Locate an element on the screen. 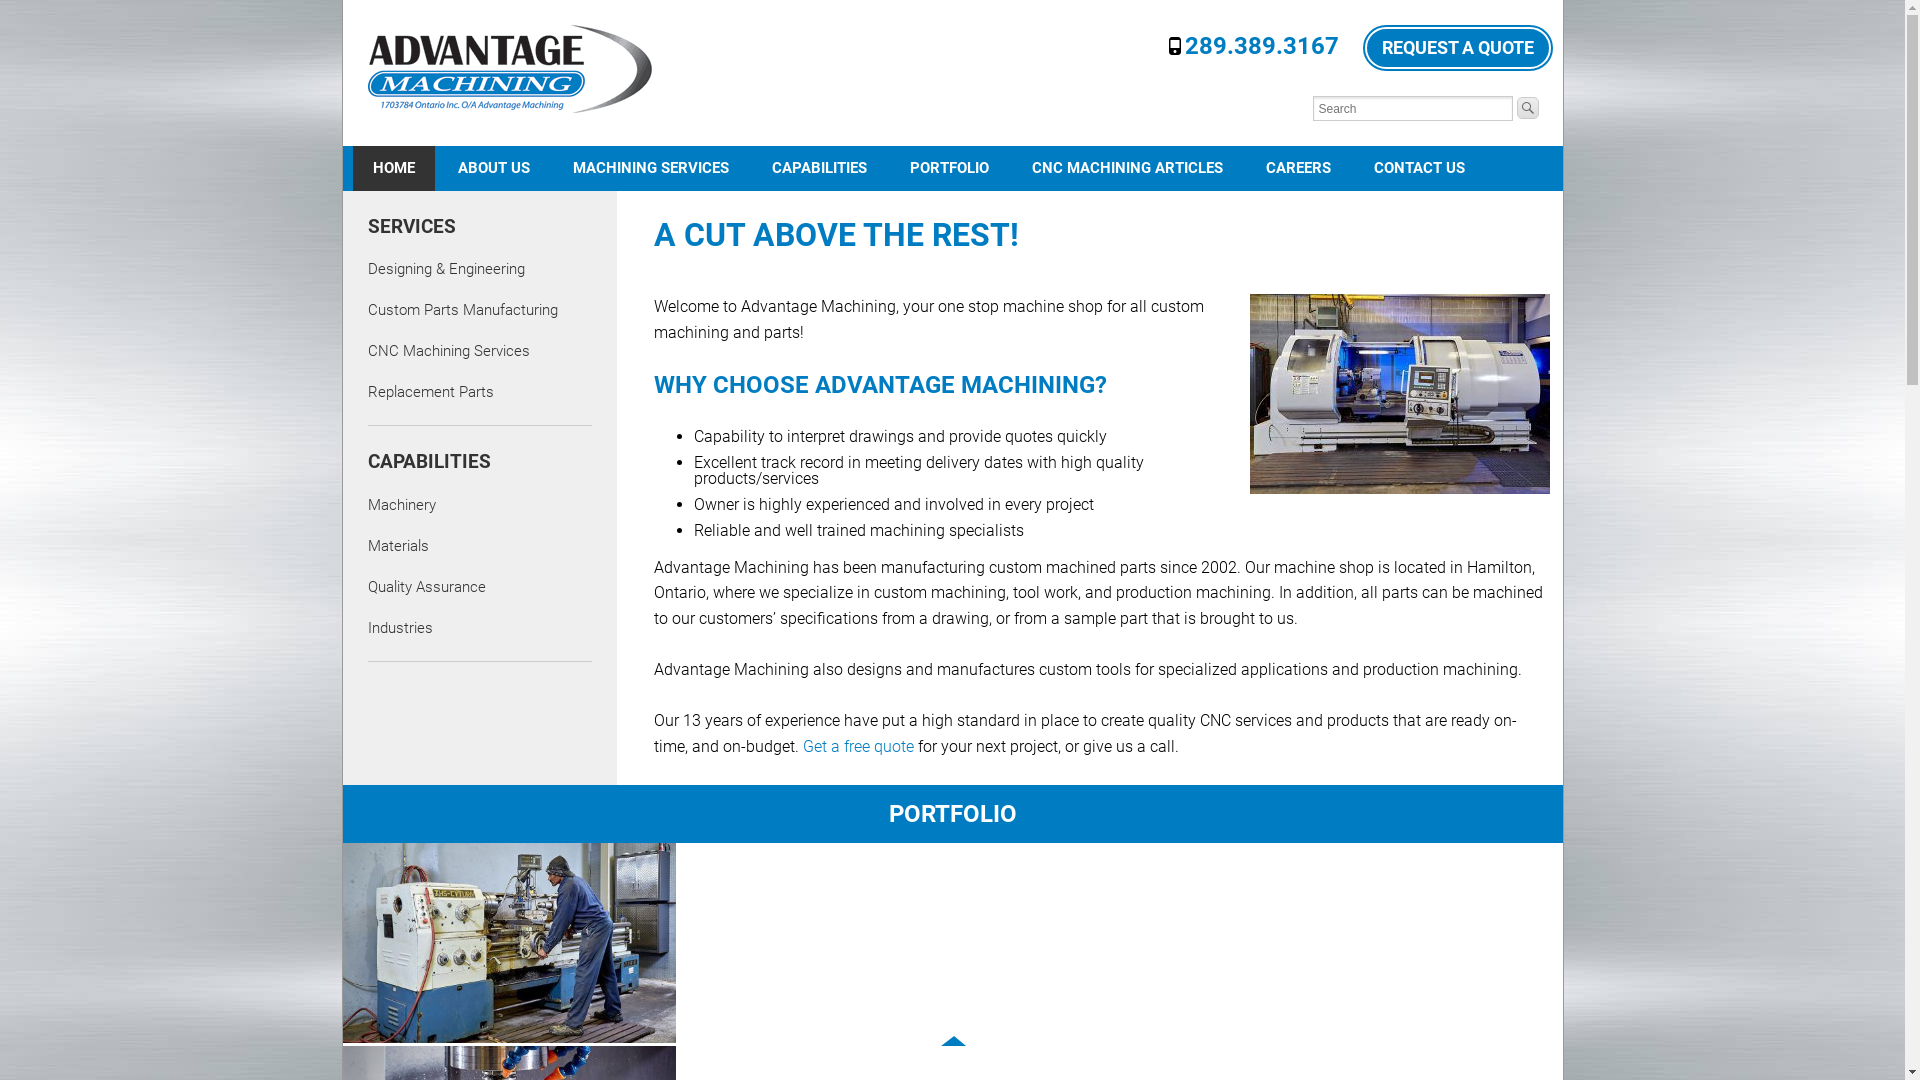 The image size is (1920, 1080). ABOUT US is located at coordinates (494, 168).